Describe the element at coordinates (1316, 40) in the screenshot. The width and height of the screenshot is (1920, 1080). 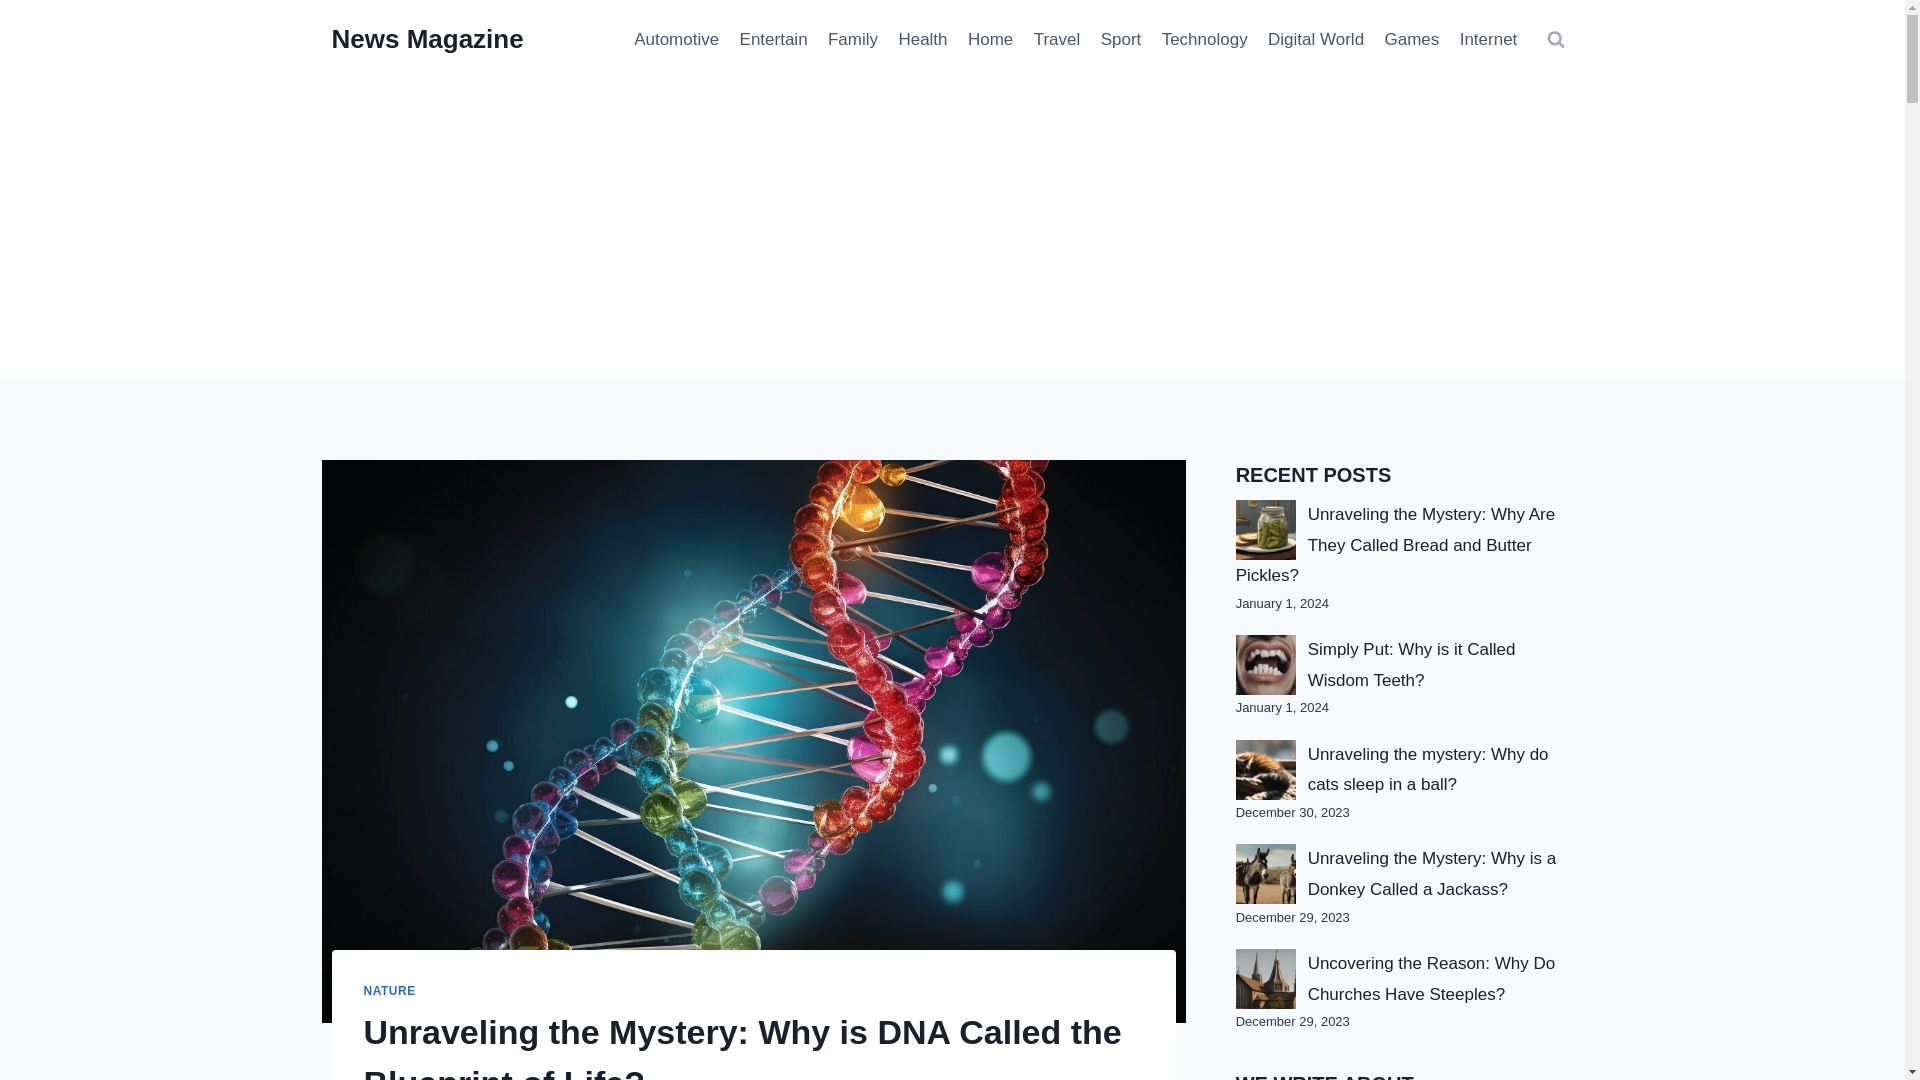
I see `Digital World` at that location.